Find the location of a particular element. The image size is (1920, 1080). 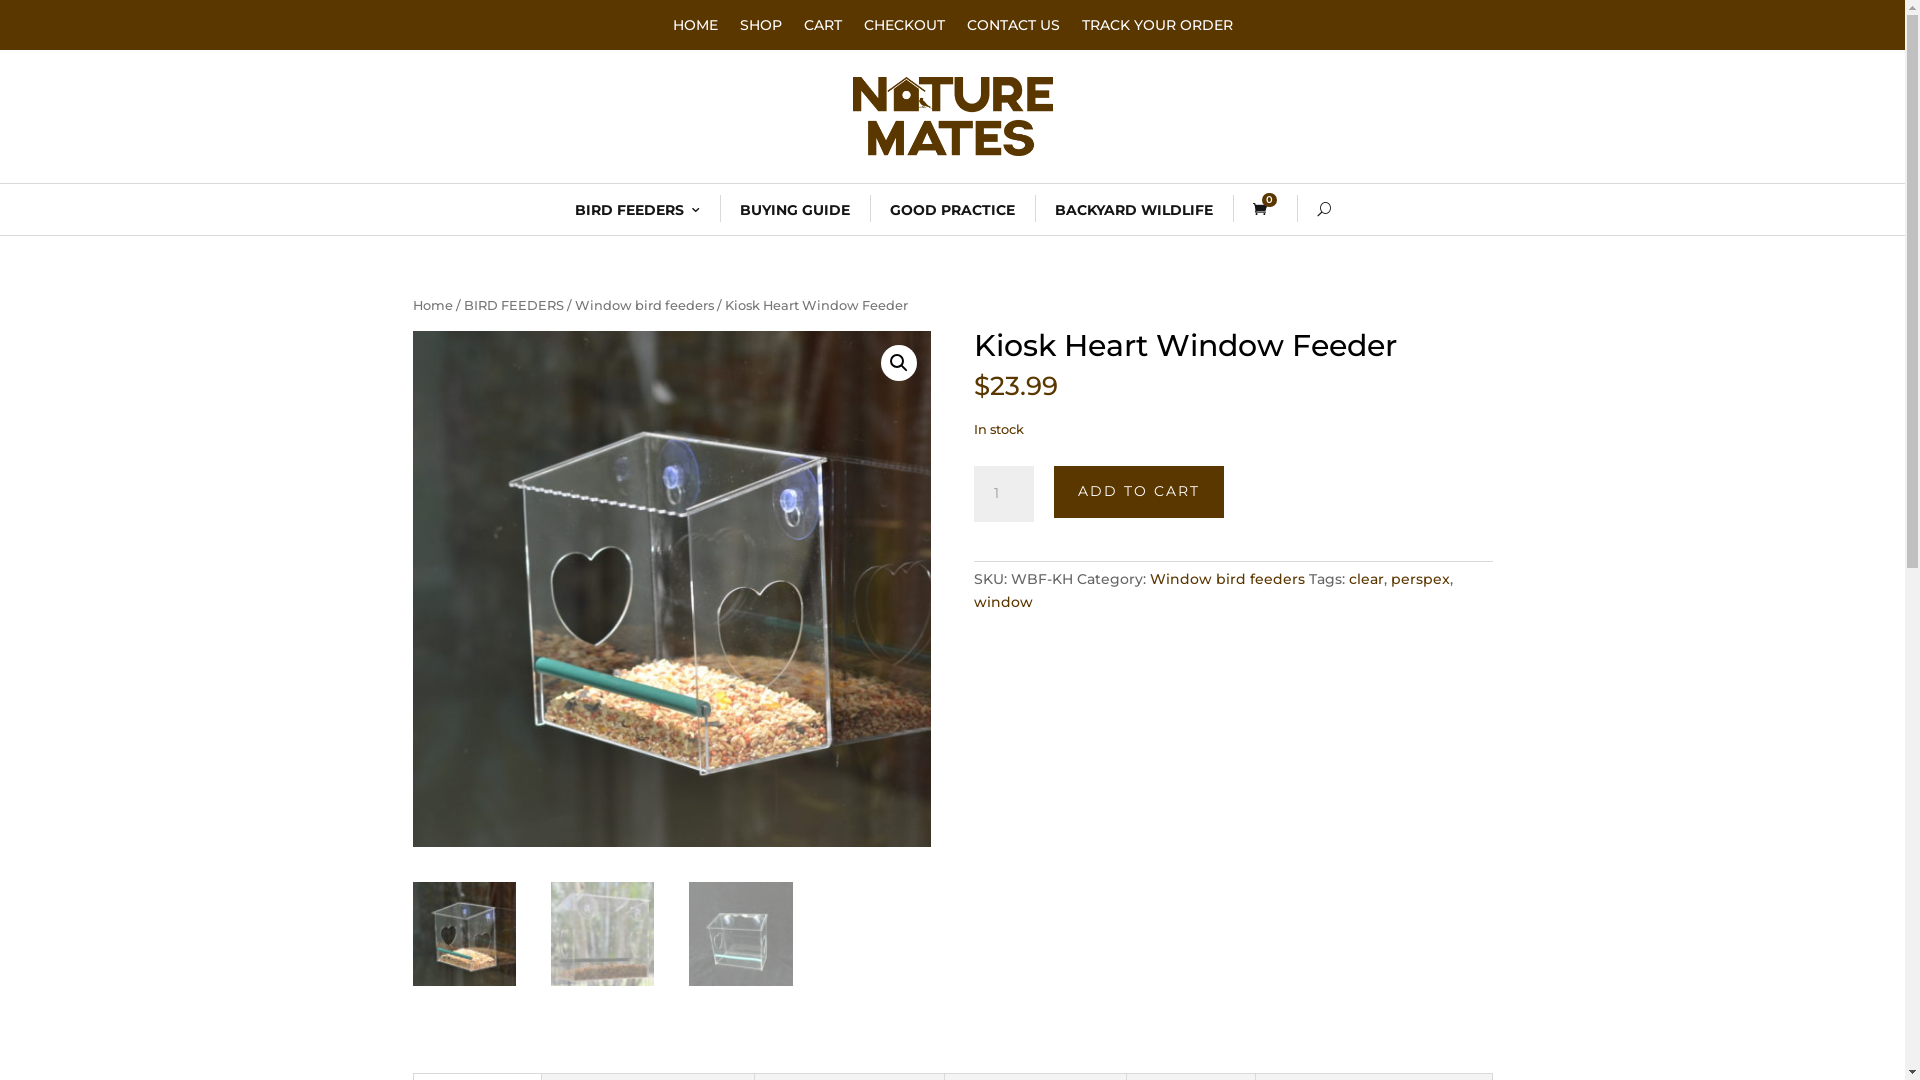

CART is located at coordinates (823, 29).